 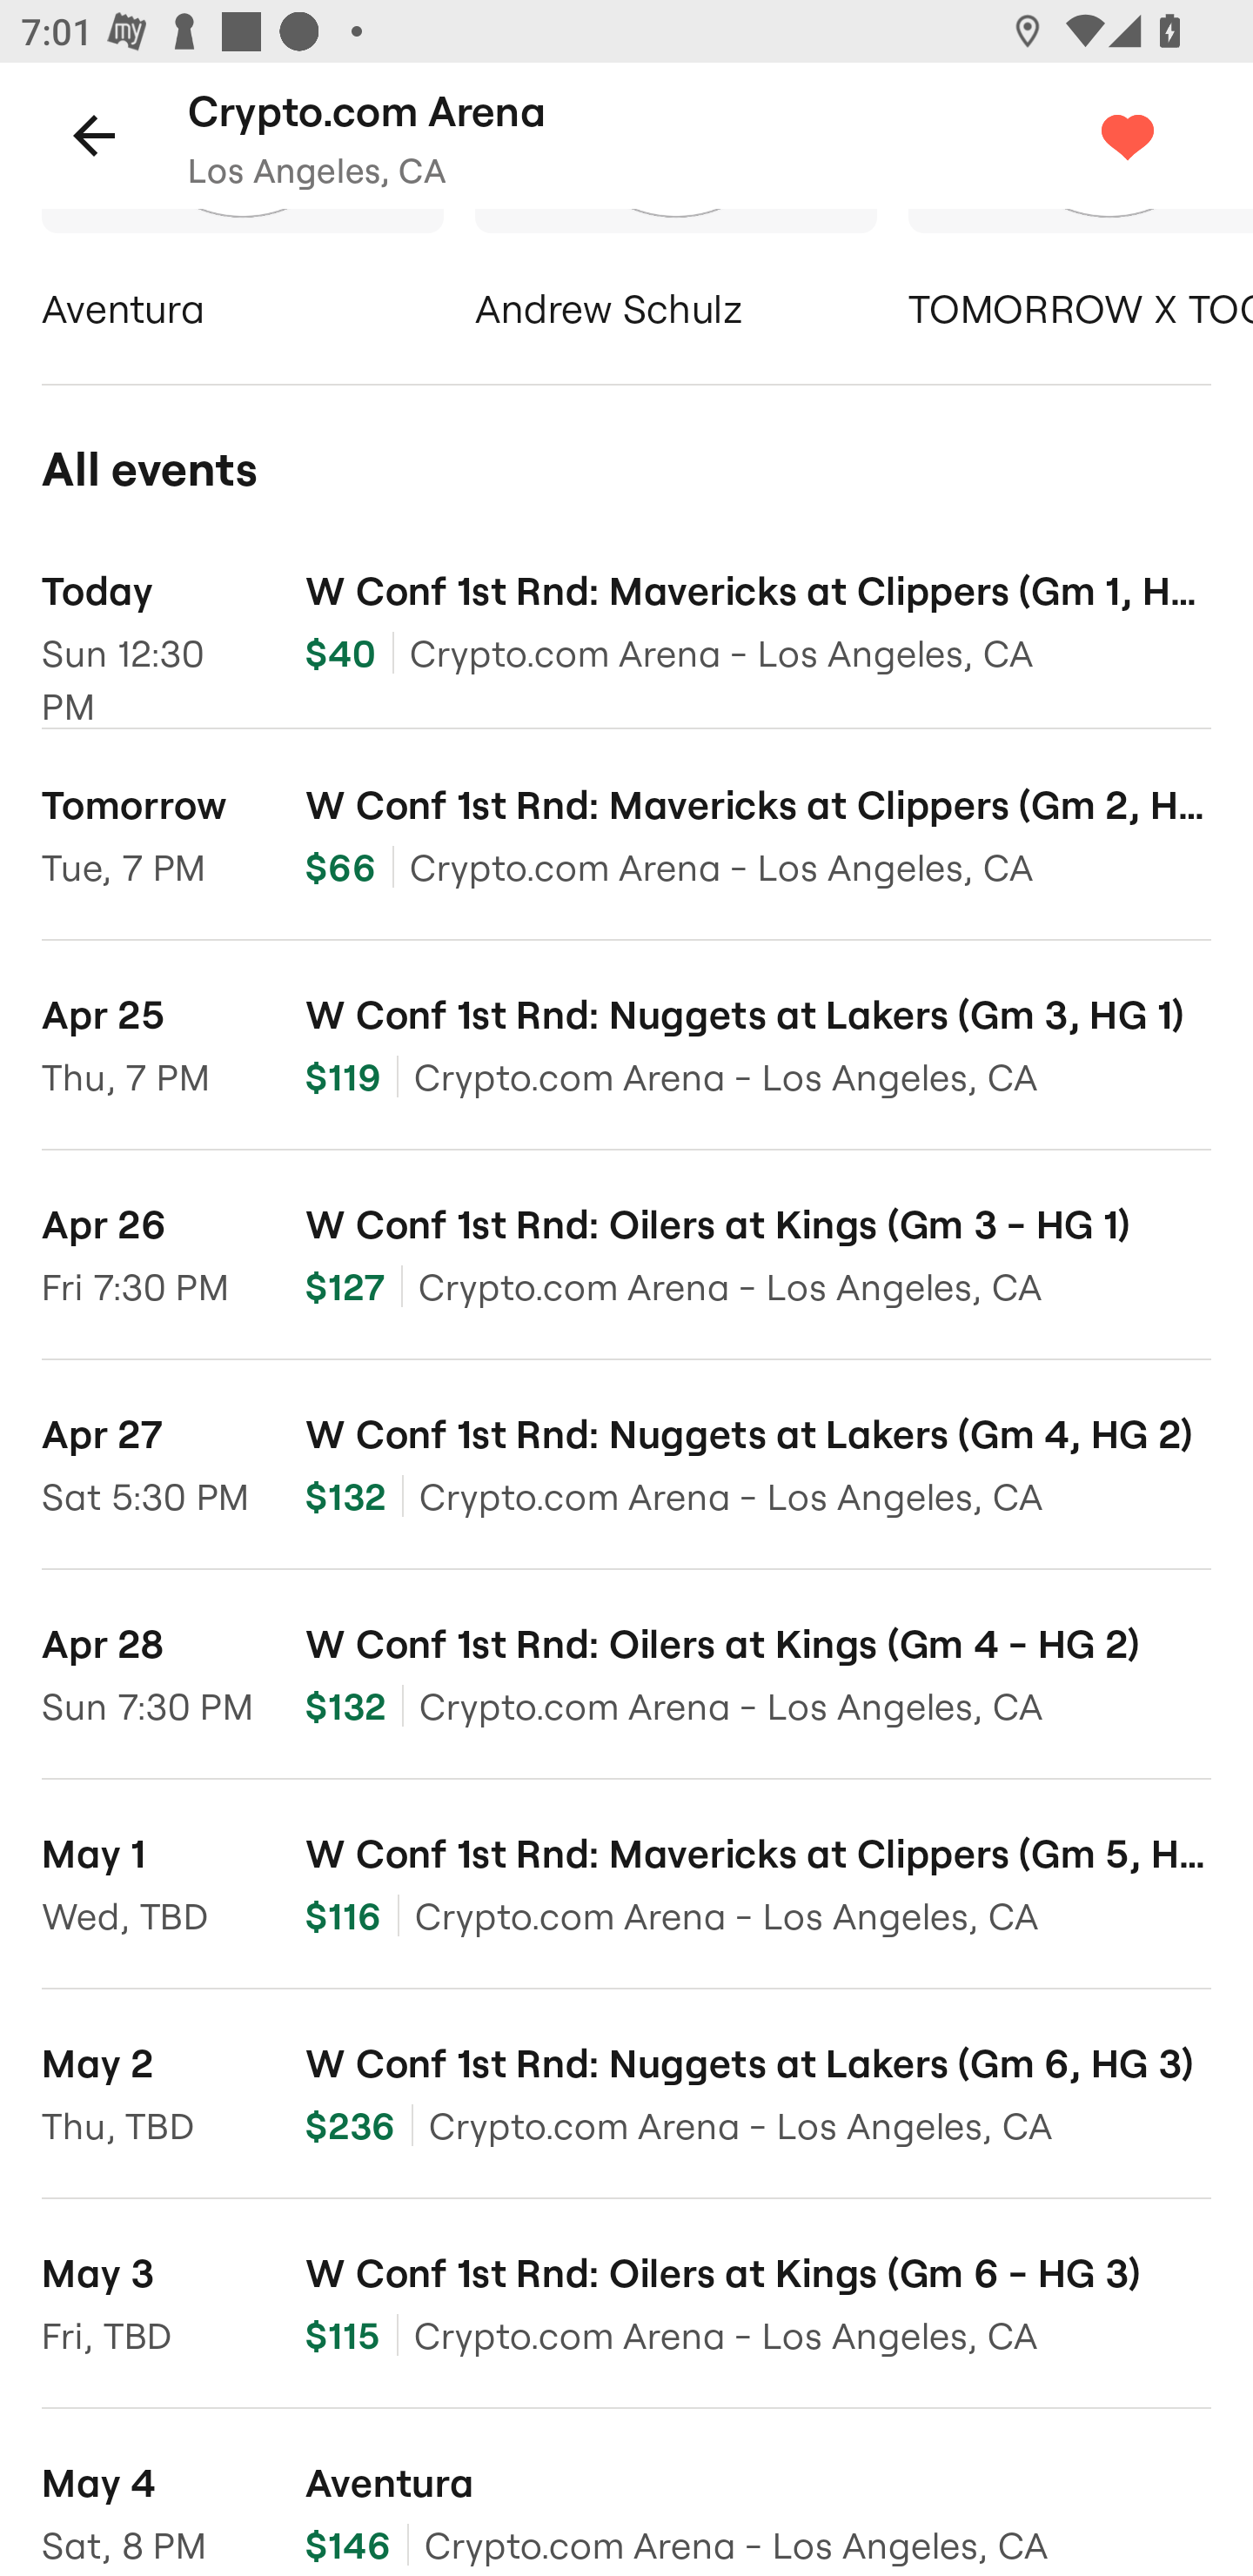 What do you see at coordinates (675, 275) in the screenshot?
I see `Andrew Schulz` at bounding box center [675, 275].